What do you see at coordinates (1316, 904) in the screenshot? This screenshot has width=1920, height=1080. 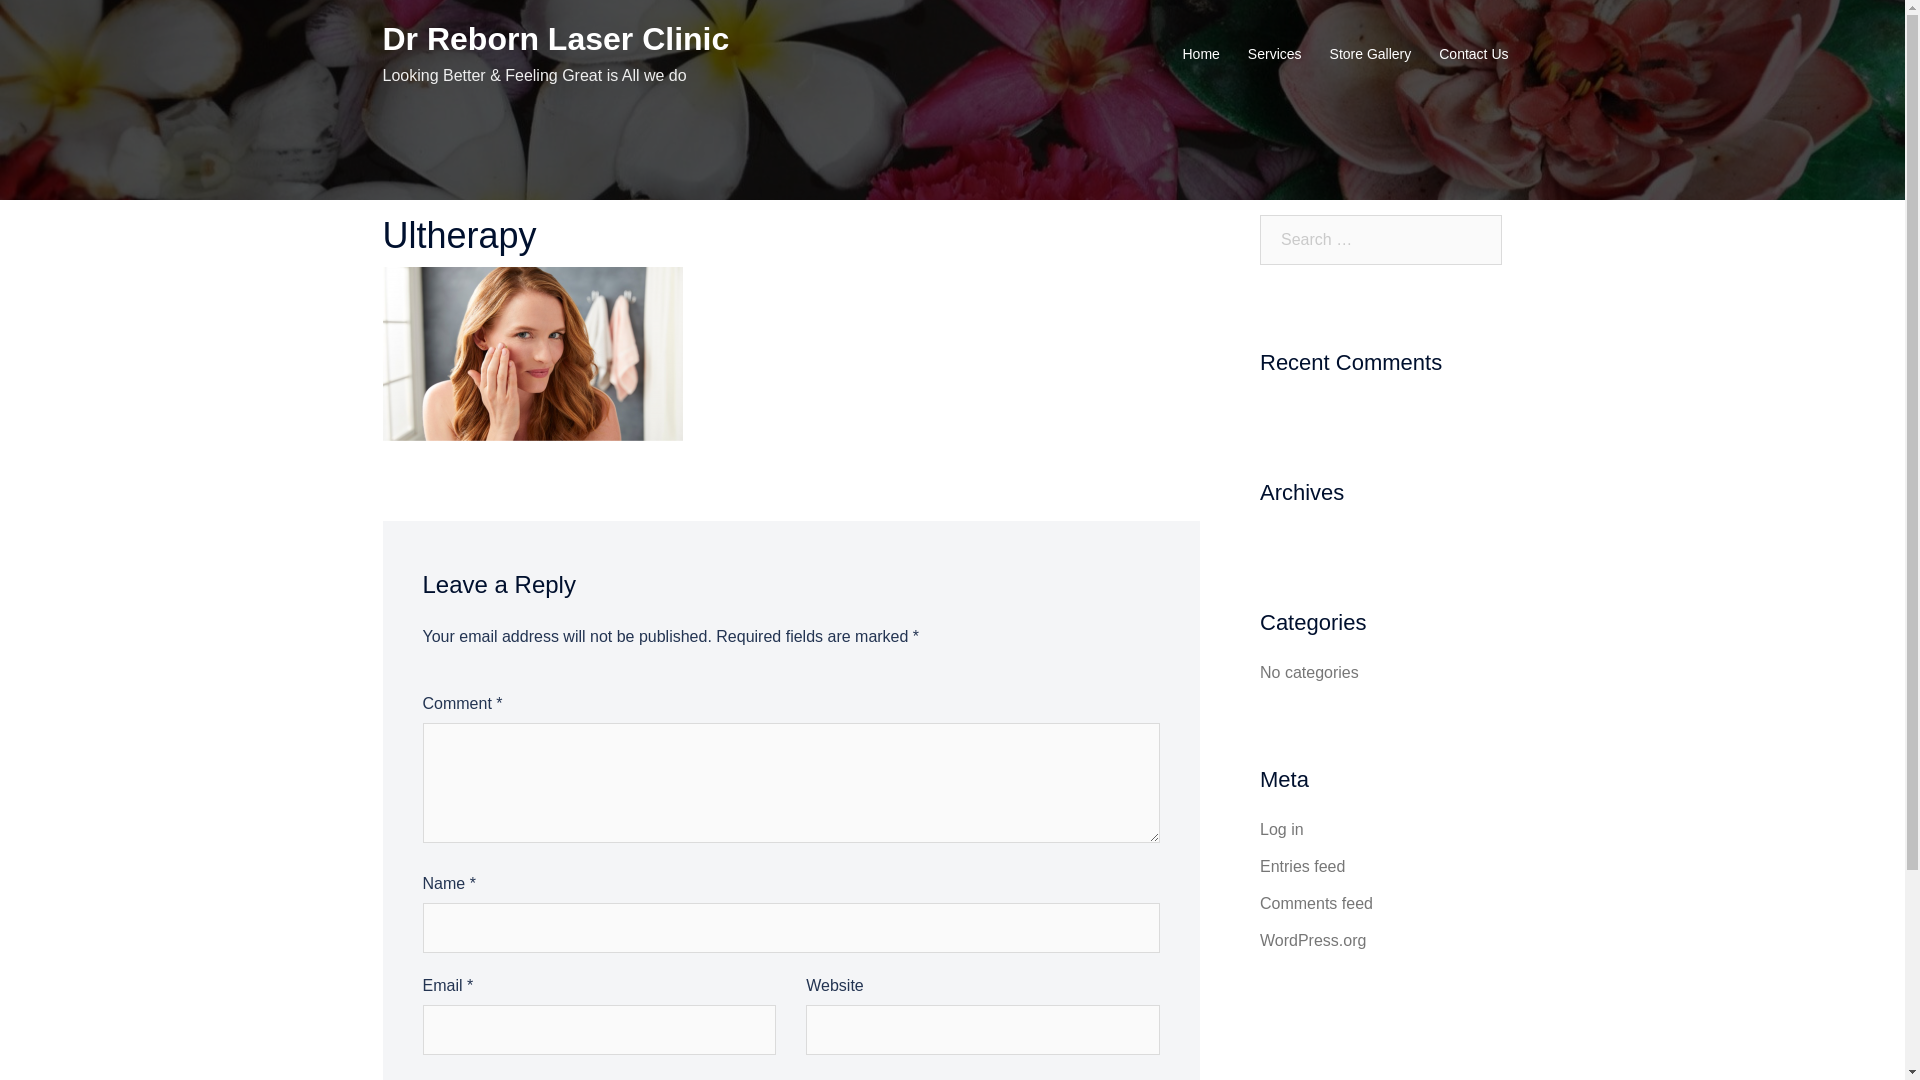 I see `Comments feed` at bounding box center [1316, 904].